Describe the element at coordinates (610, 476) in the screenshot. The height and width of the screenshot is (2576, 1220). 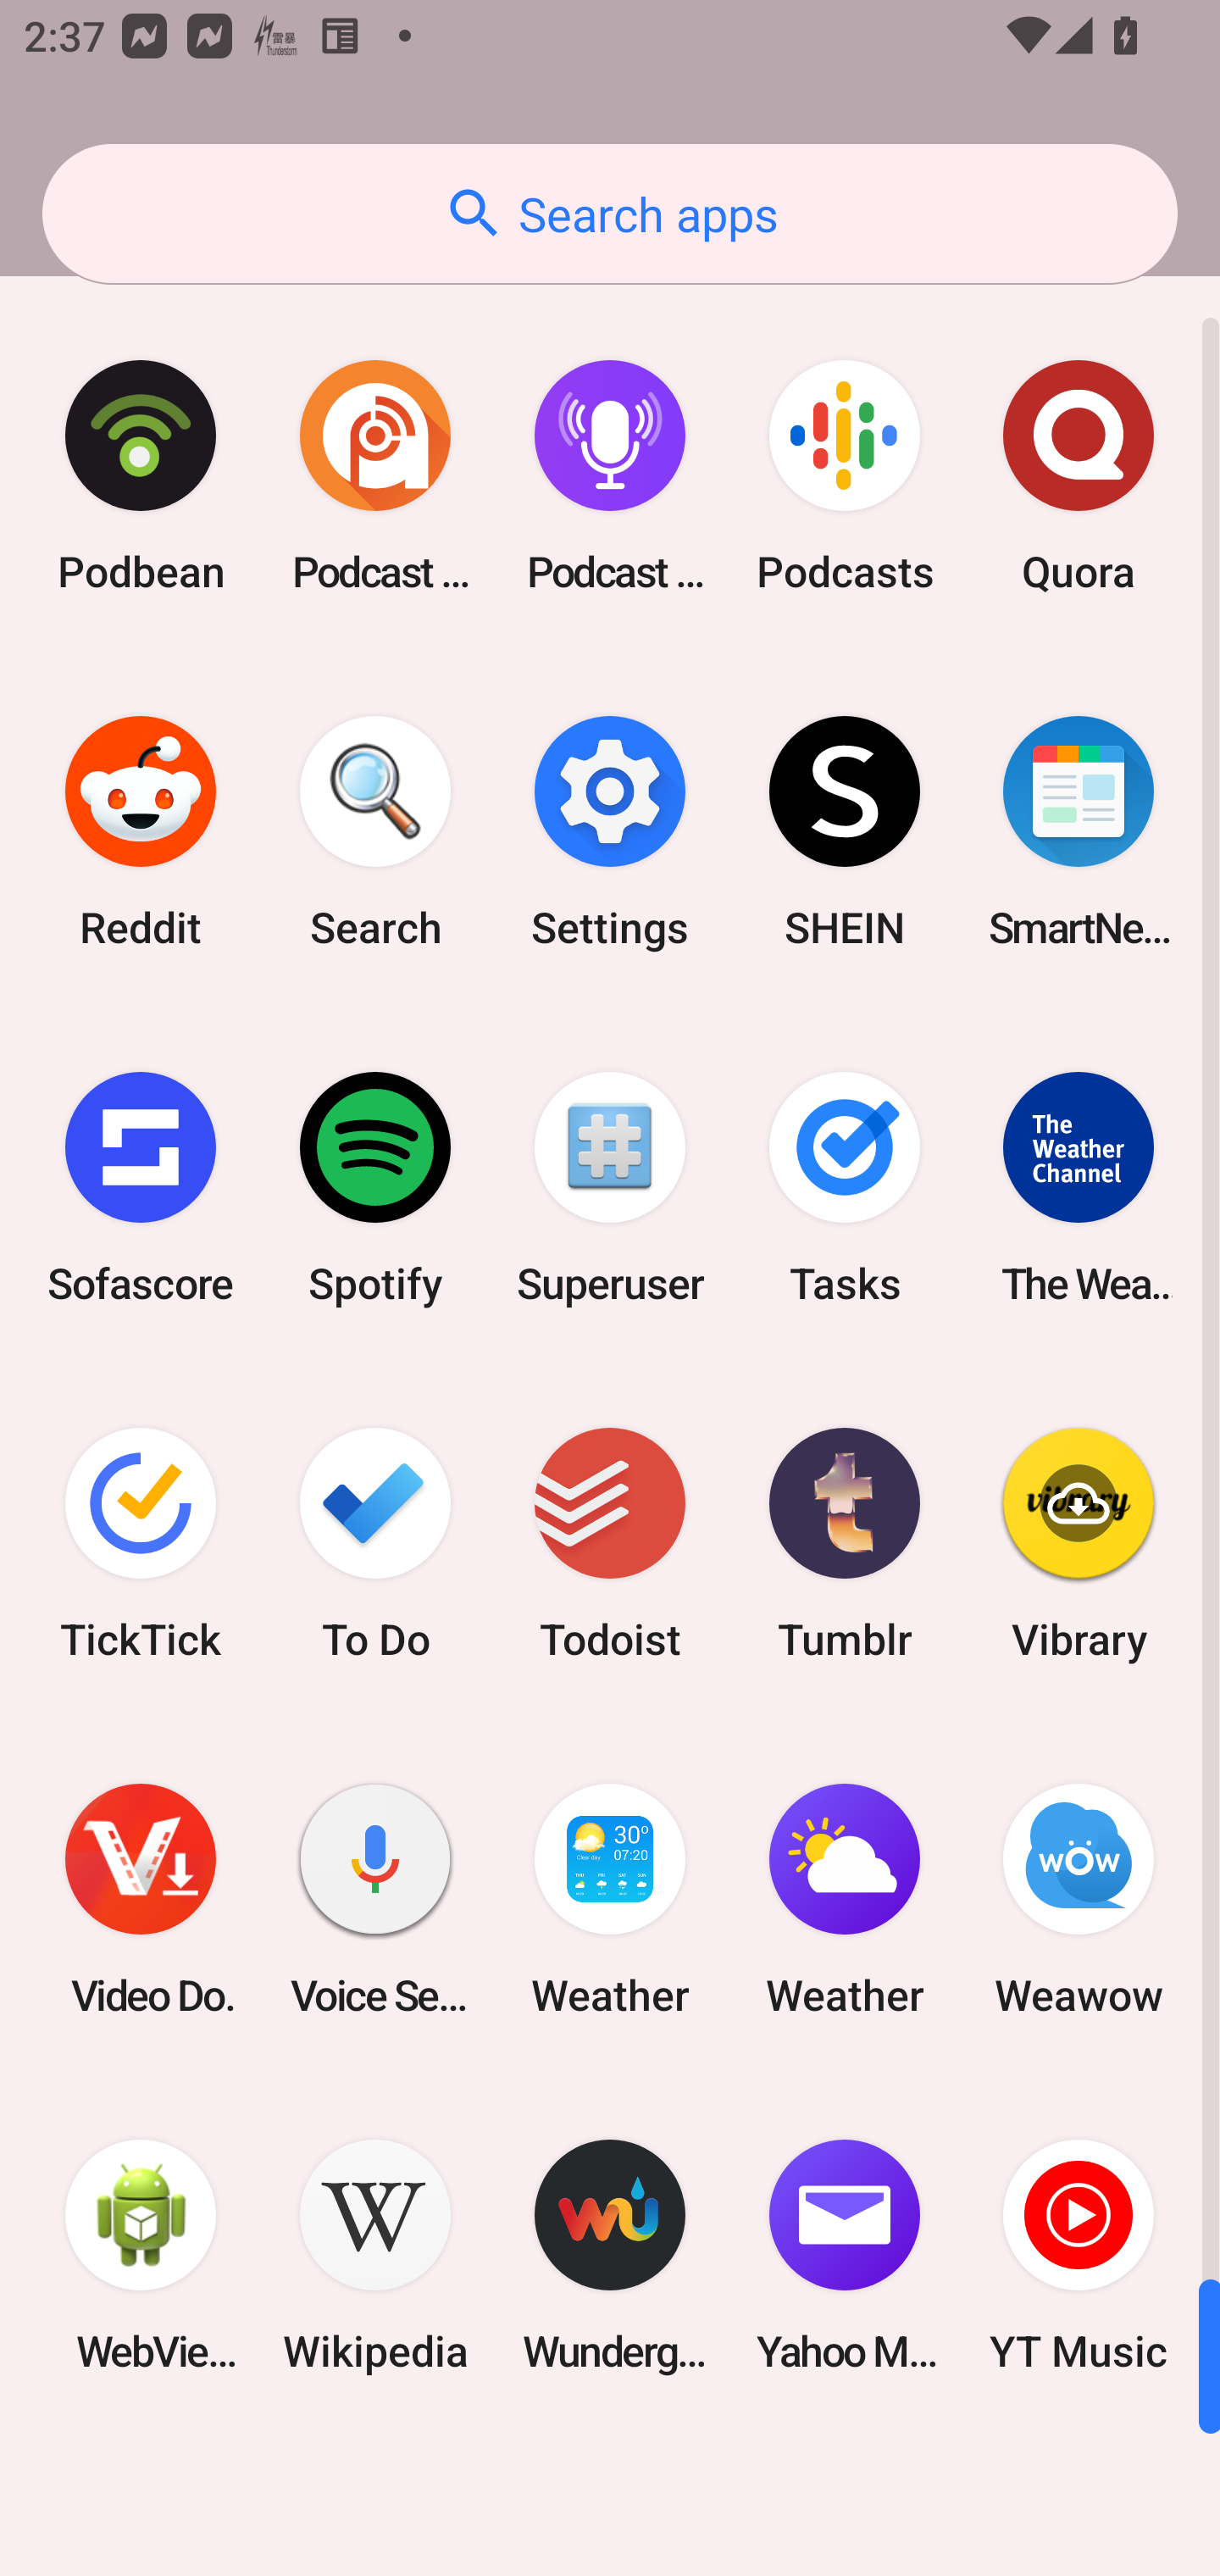
I see `Podcast Player` at that location.